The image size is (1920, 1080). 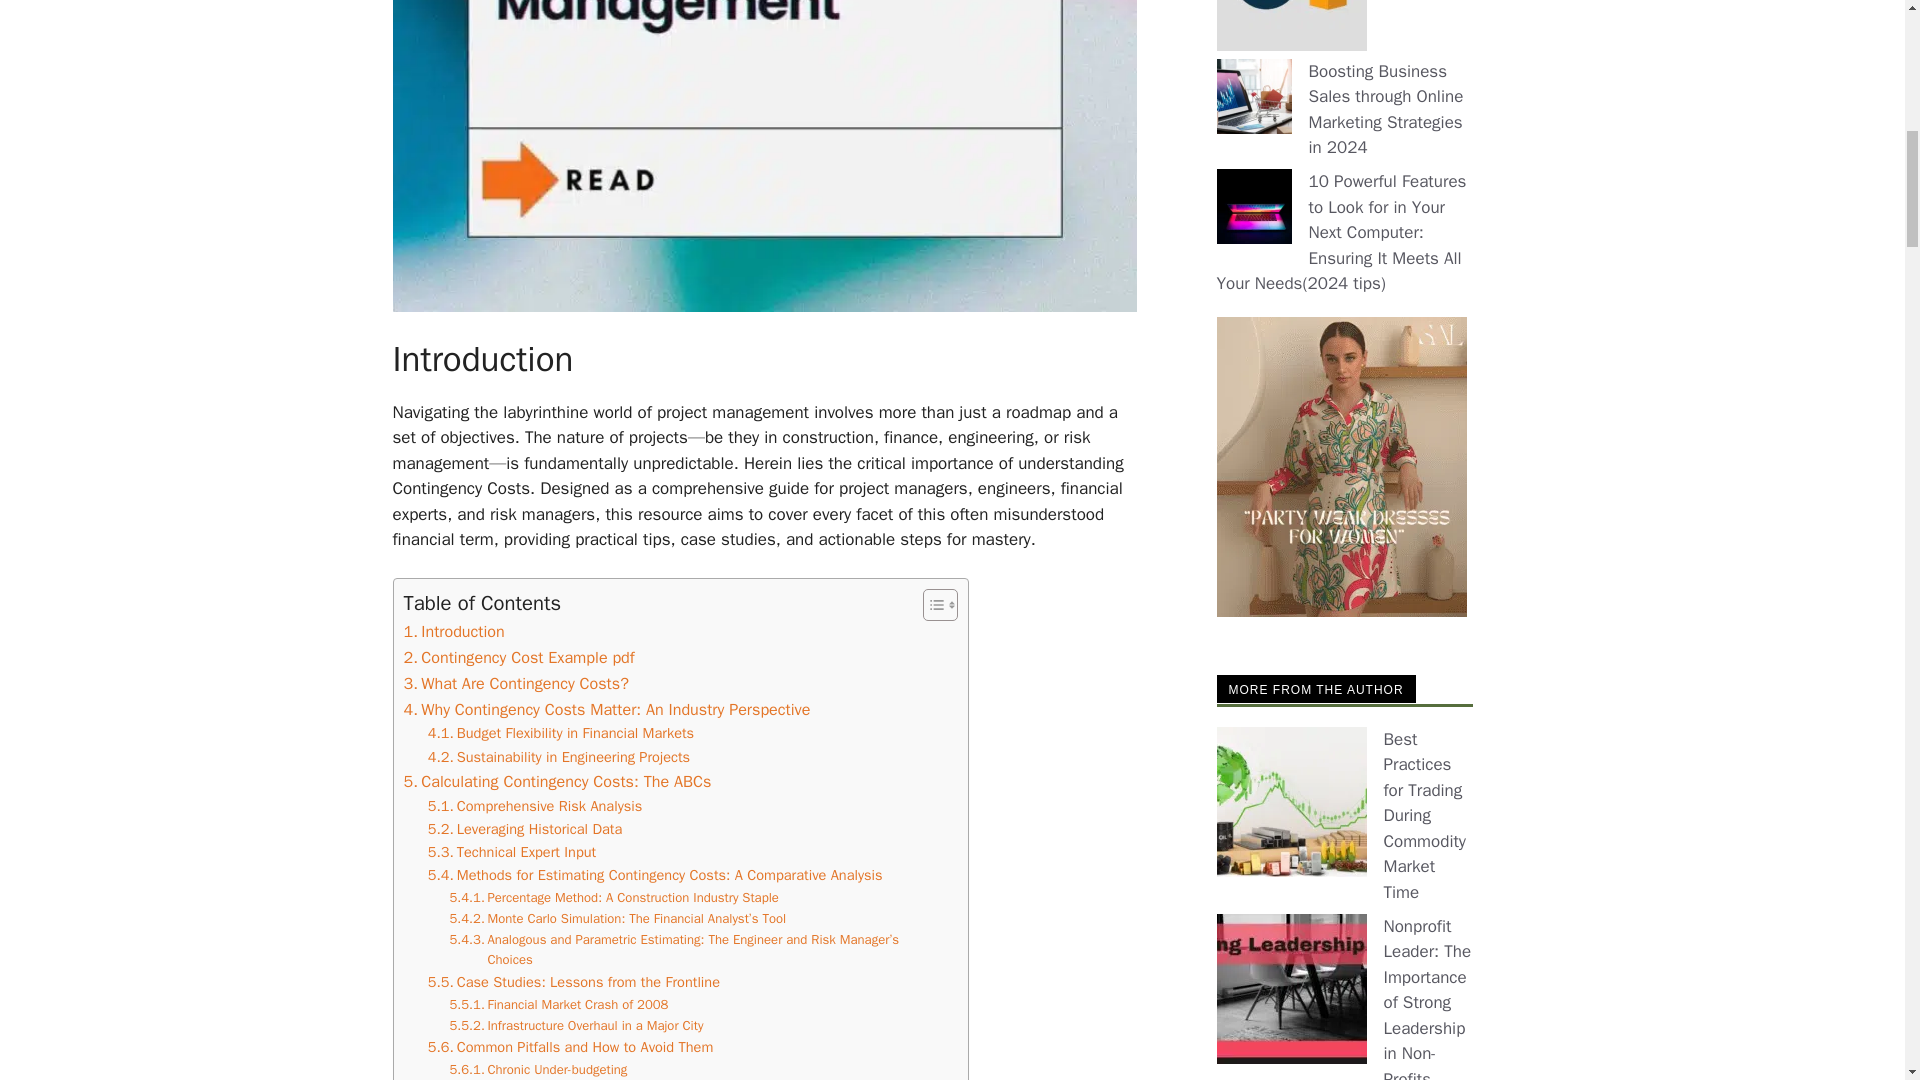 I want to click on Leveraging Historical Data, so click(x=525, y=829).